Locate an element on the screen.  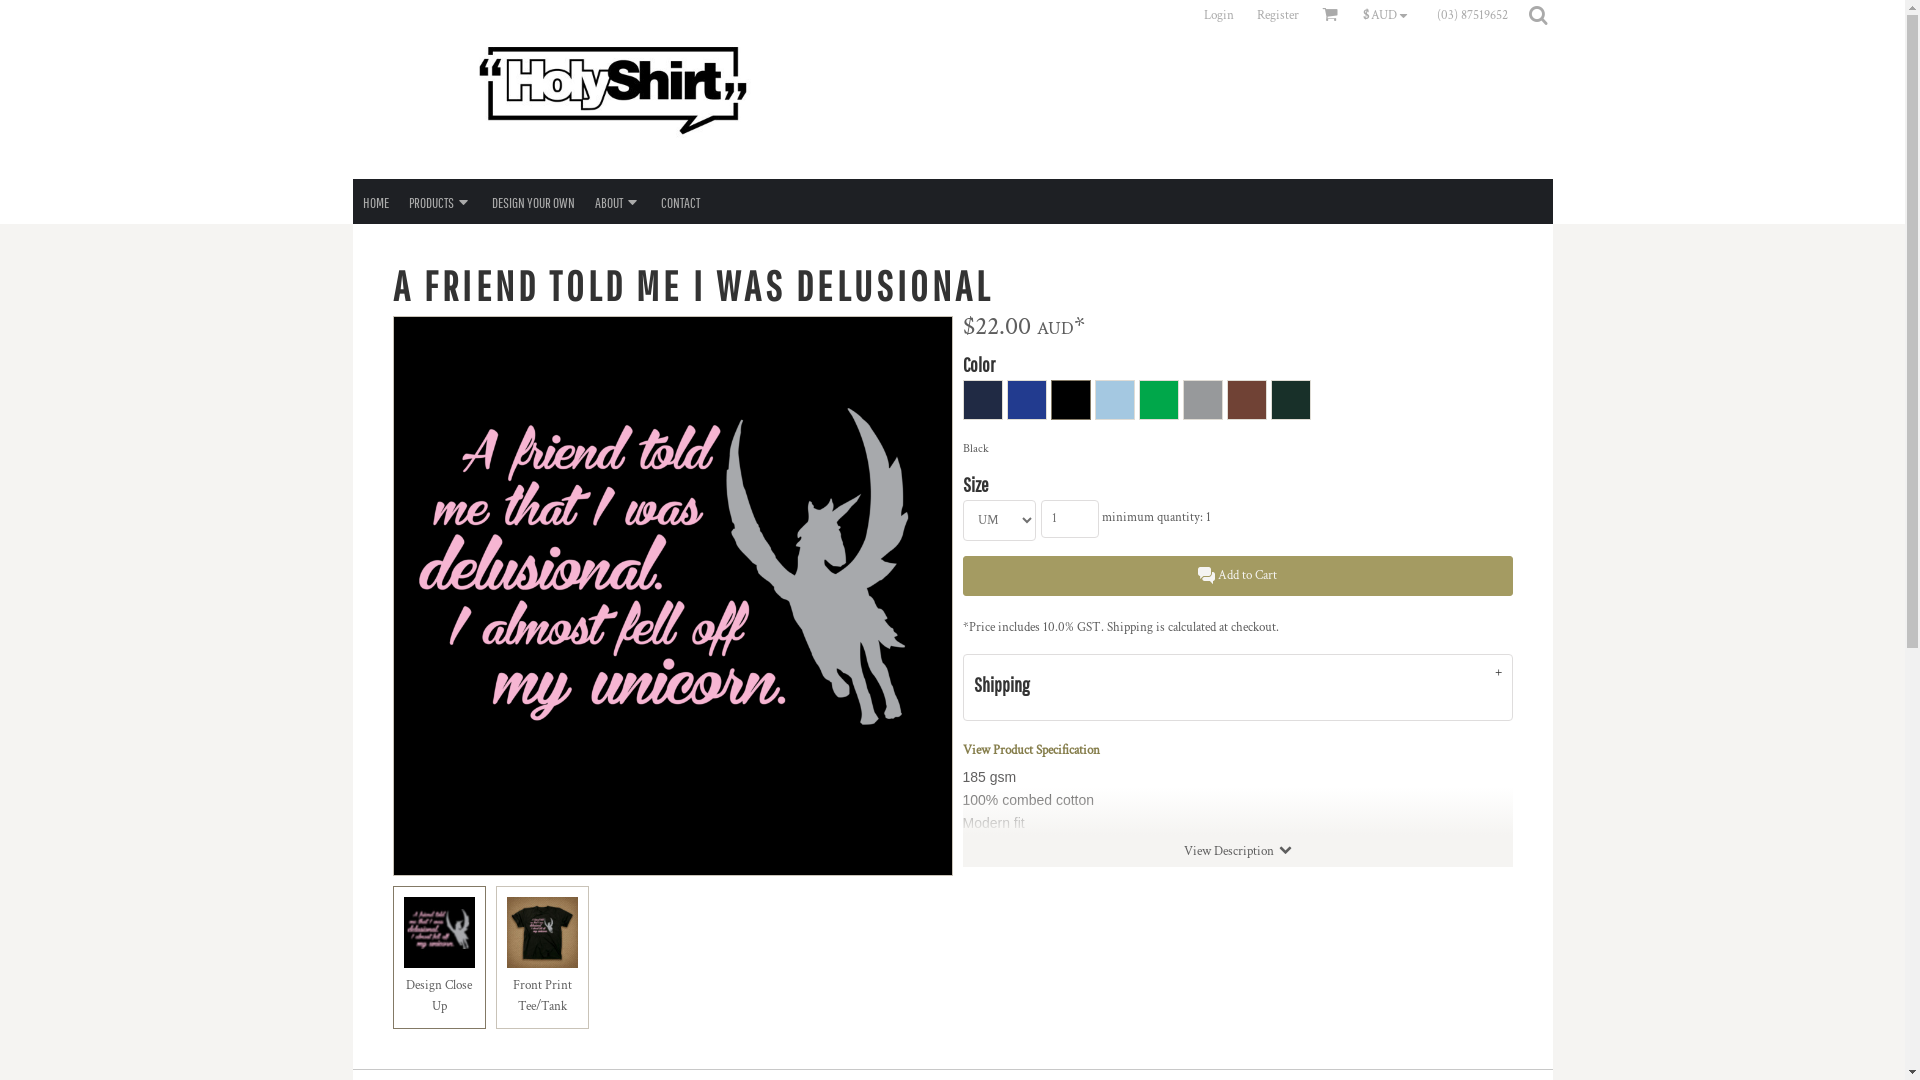
Light Blue is located at coordinates (1114, 400).